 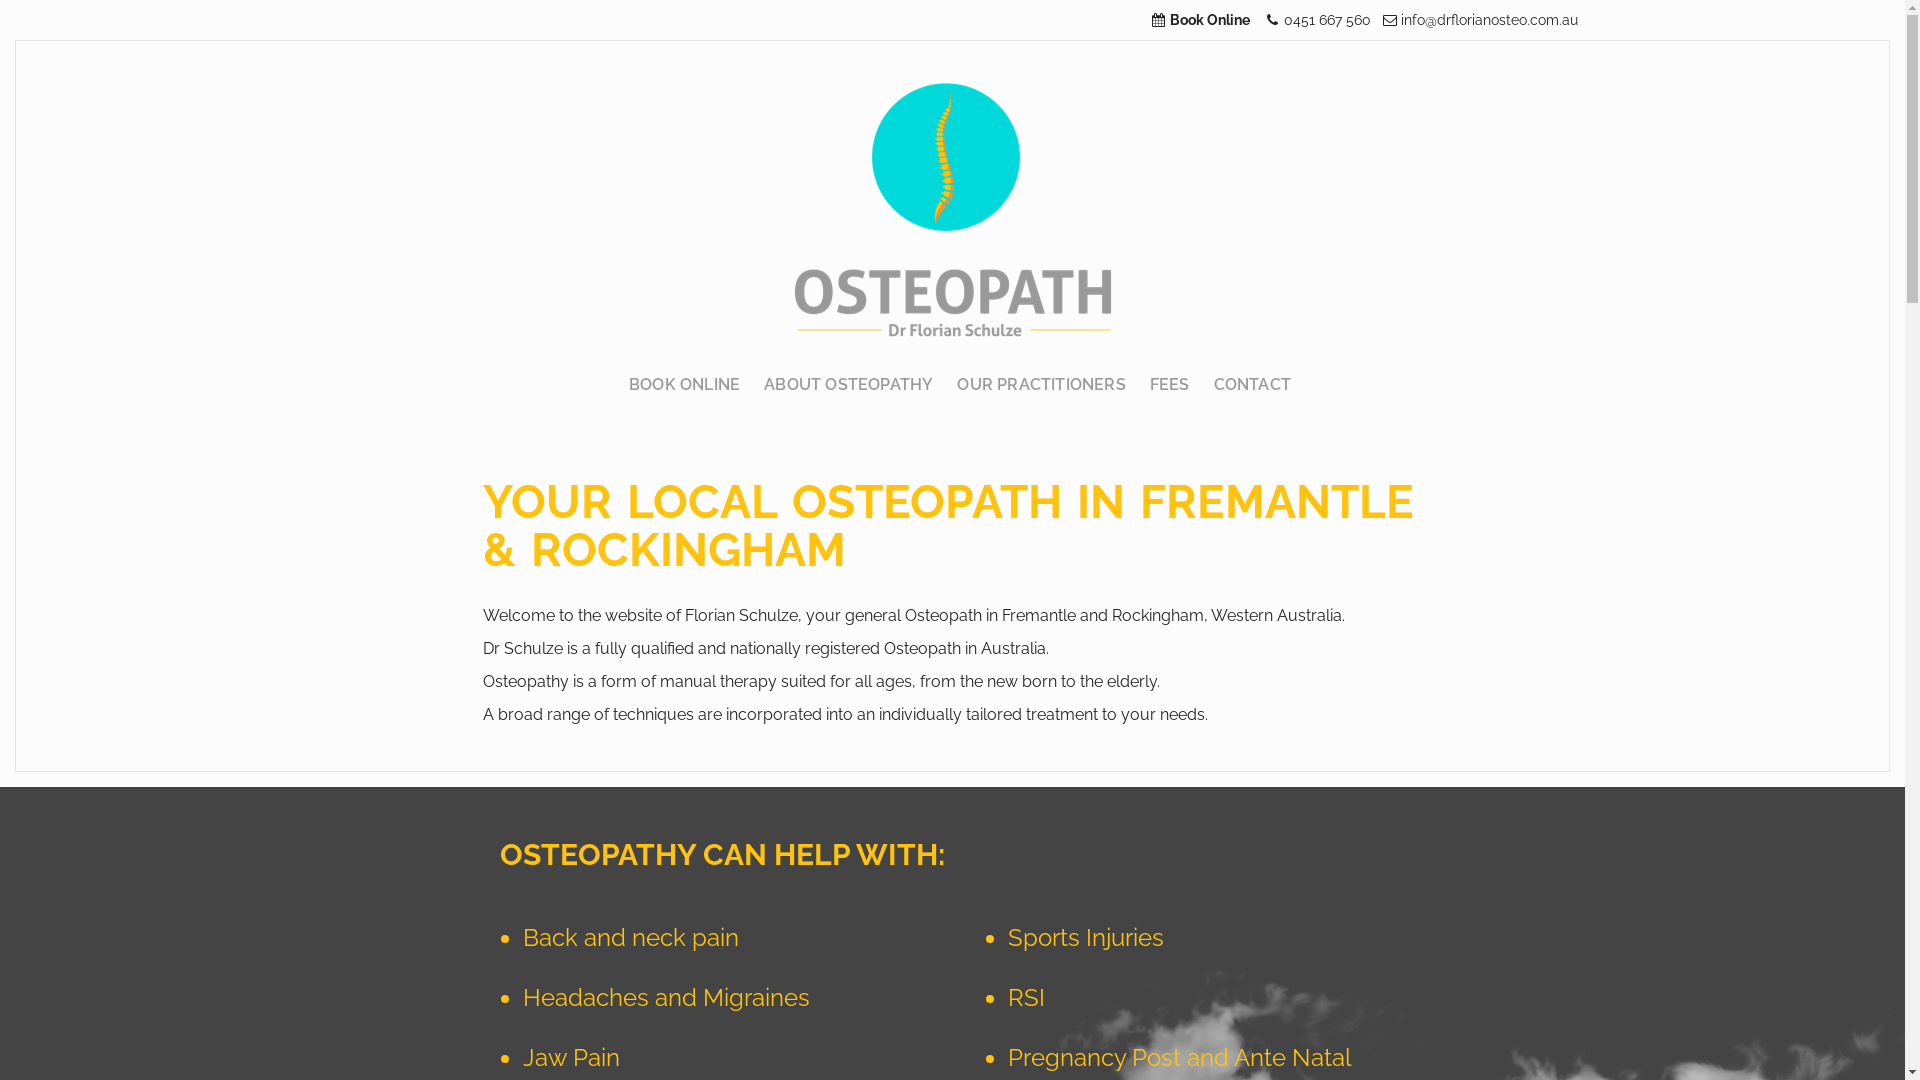 I want to click on CONTACT, so click(x=1252, y=385).